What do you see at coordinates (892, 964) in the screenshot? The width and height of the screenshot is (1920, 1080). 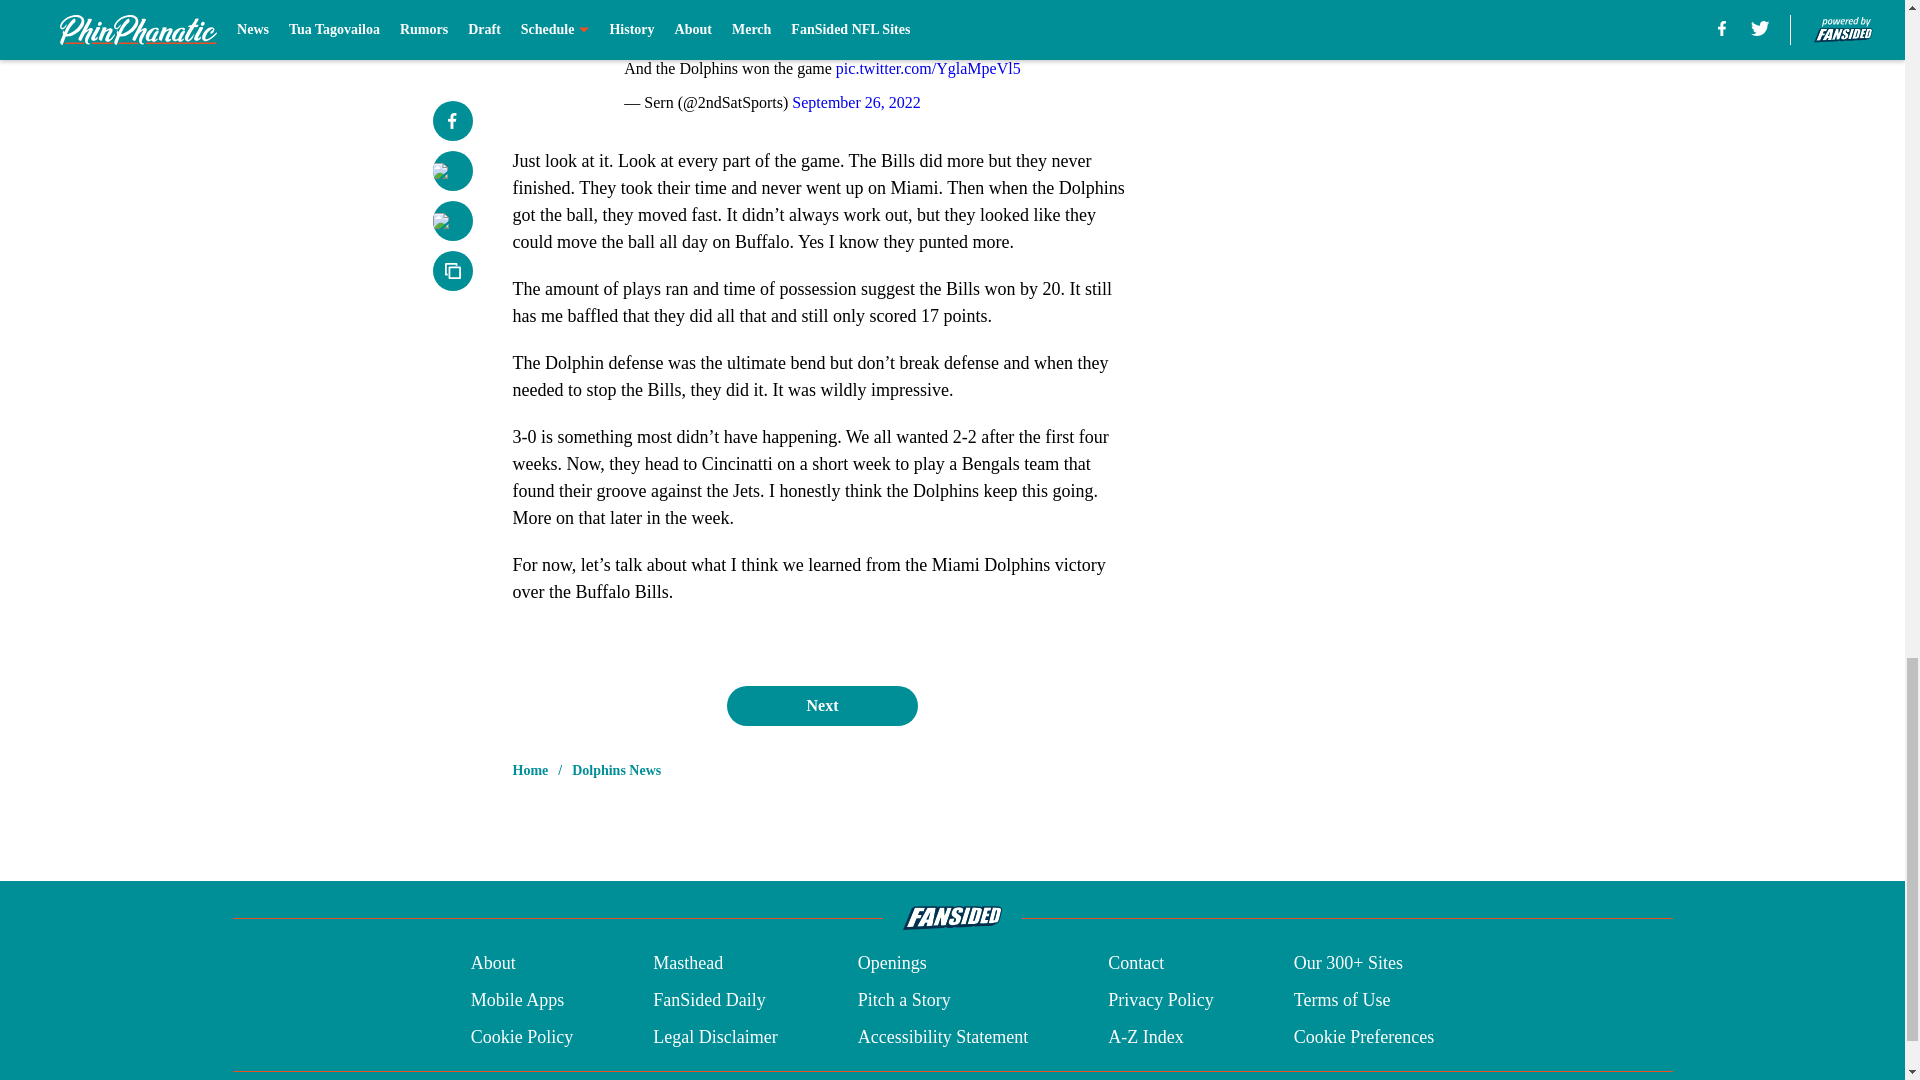 I see `Openings` at bounding box center [892, 964].